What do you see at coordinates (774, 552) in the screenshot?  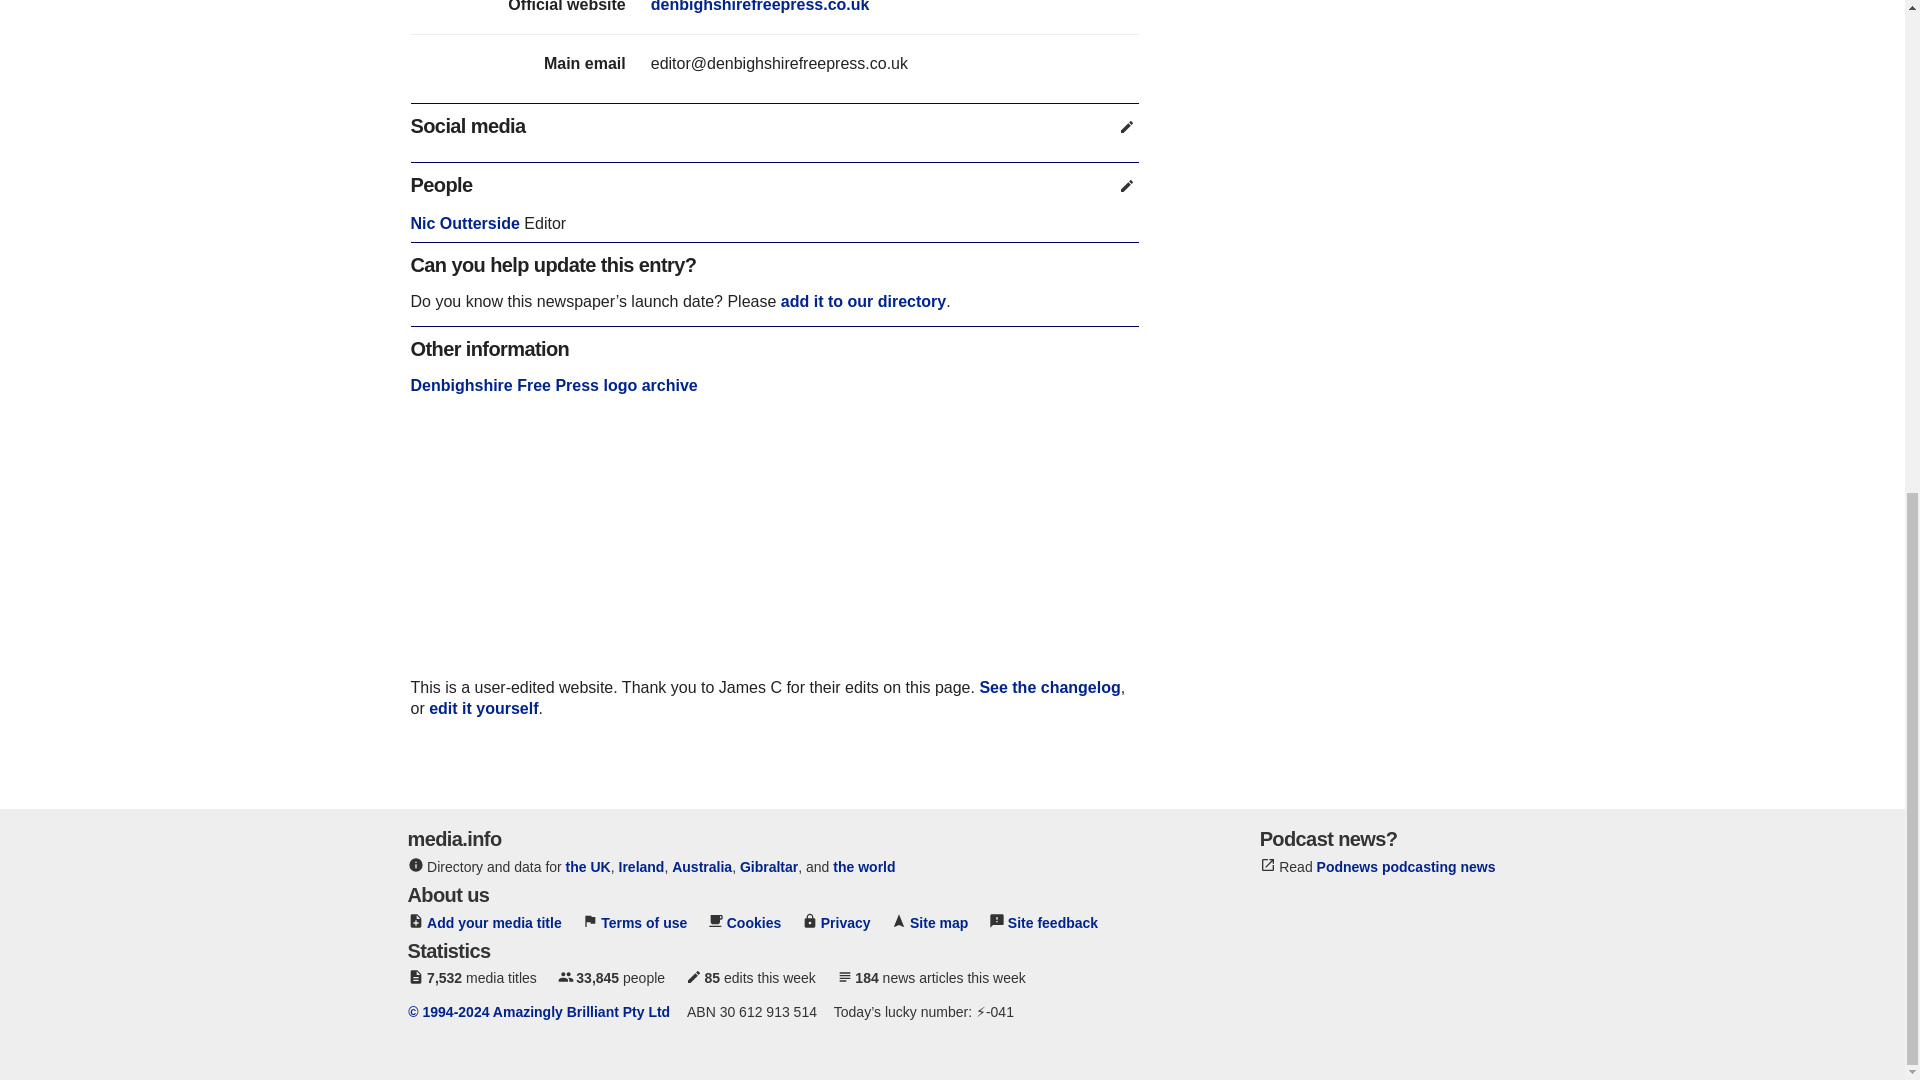 I see `3rd party ad content` at bounding box center [774, 552].